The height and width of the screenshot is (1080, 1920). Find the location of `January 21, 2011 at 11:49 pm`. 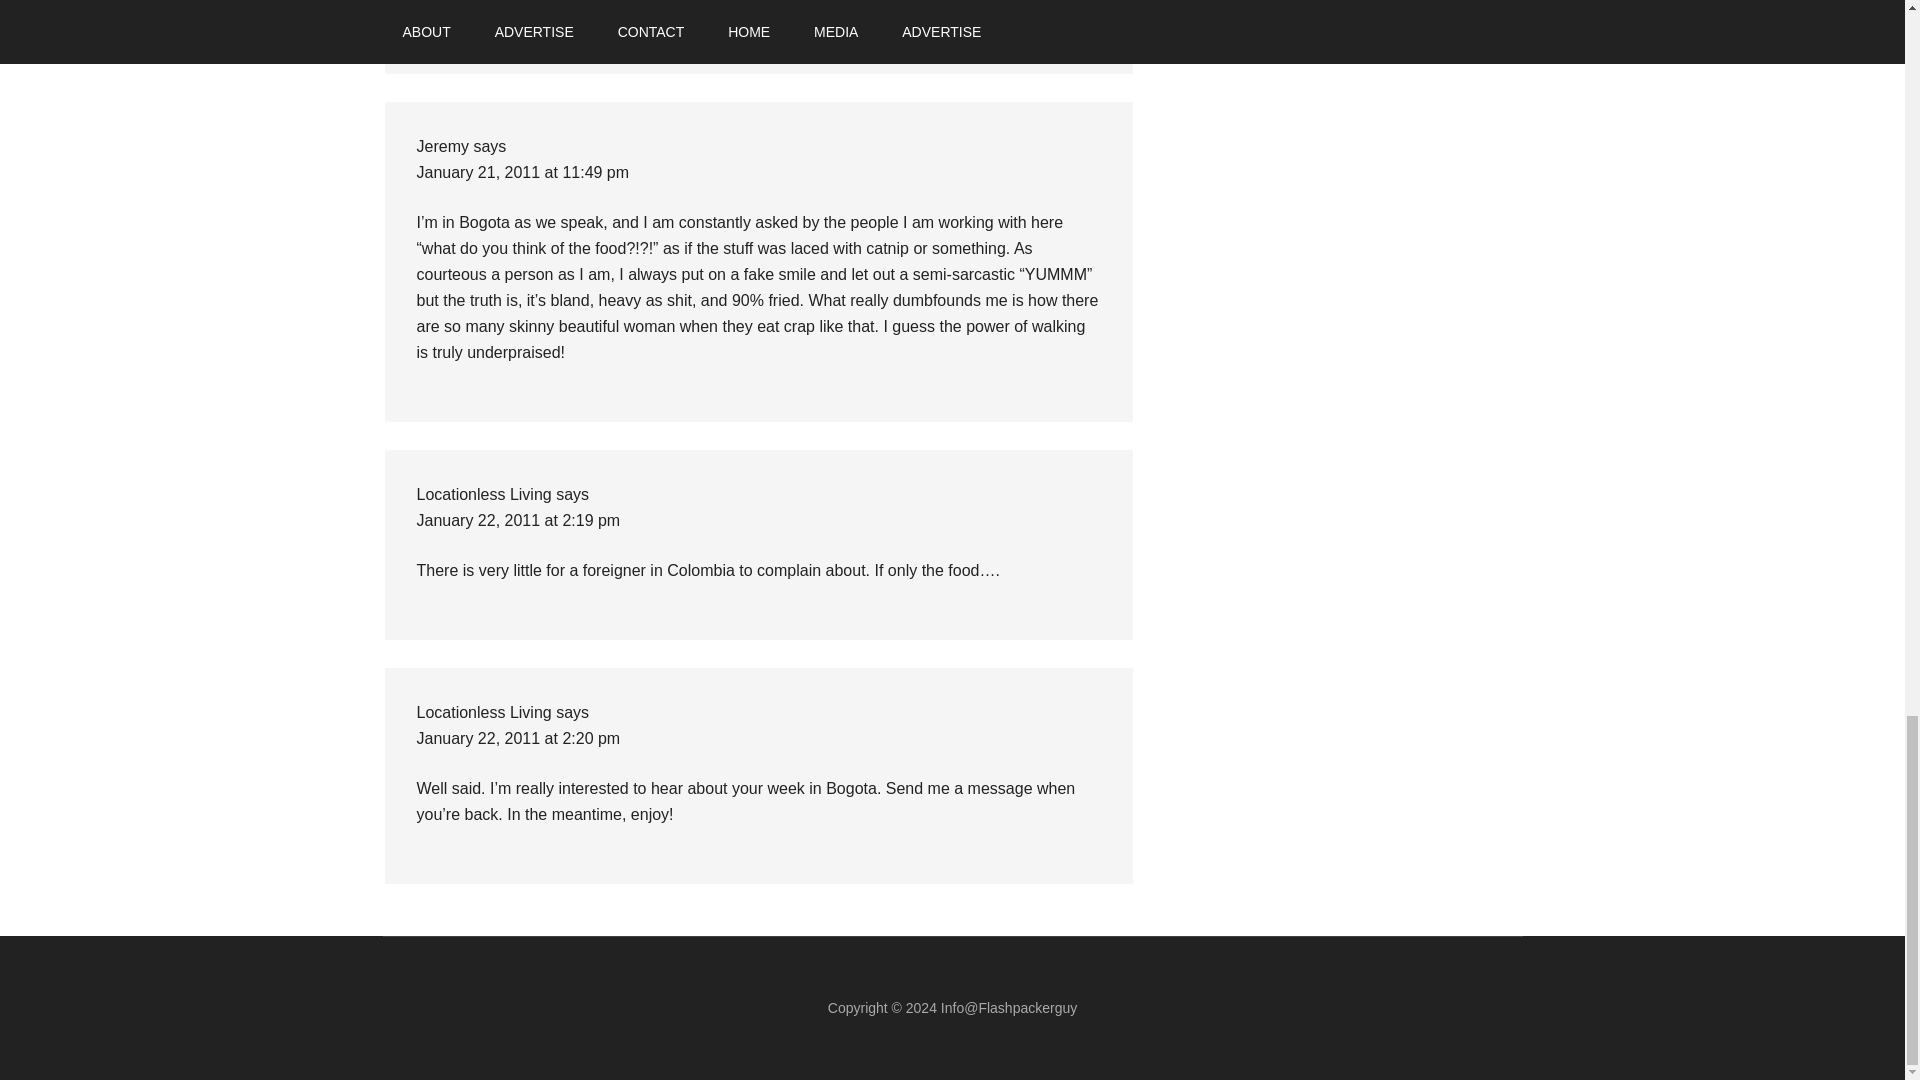

January 21, 2011 at 11:49 pm is located at coordinates (522, 172).